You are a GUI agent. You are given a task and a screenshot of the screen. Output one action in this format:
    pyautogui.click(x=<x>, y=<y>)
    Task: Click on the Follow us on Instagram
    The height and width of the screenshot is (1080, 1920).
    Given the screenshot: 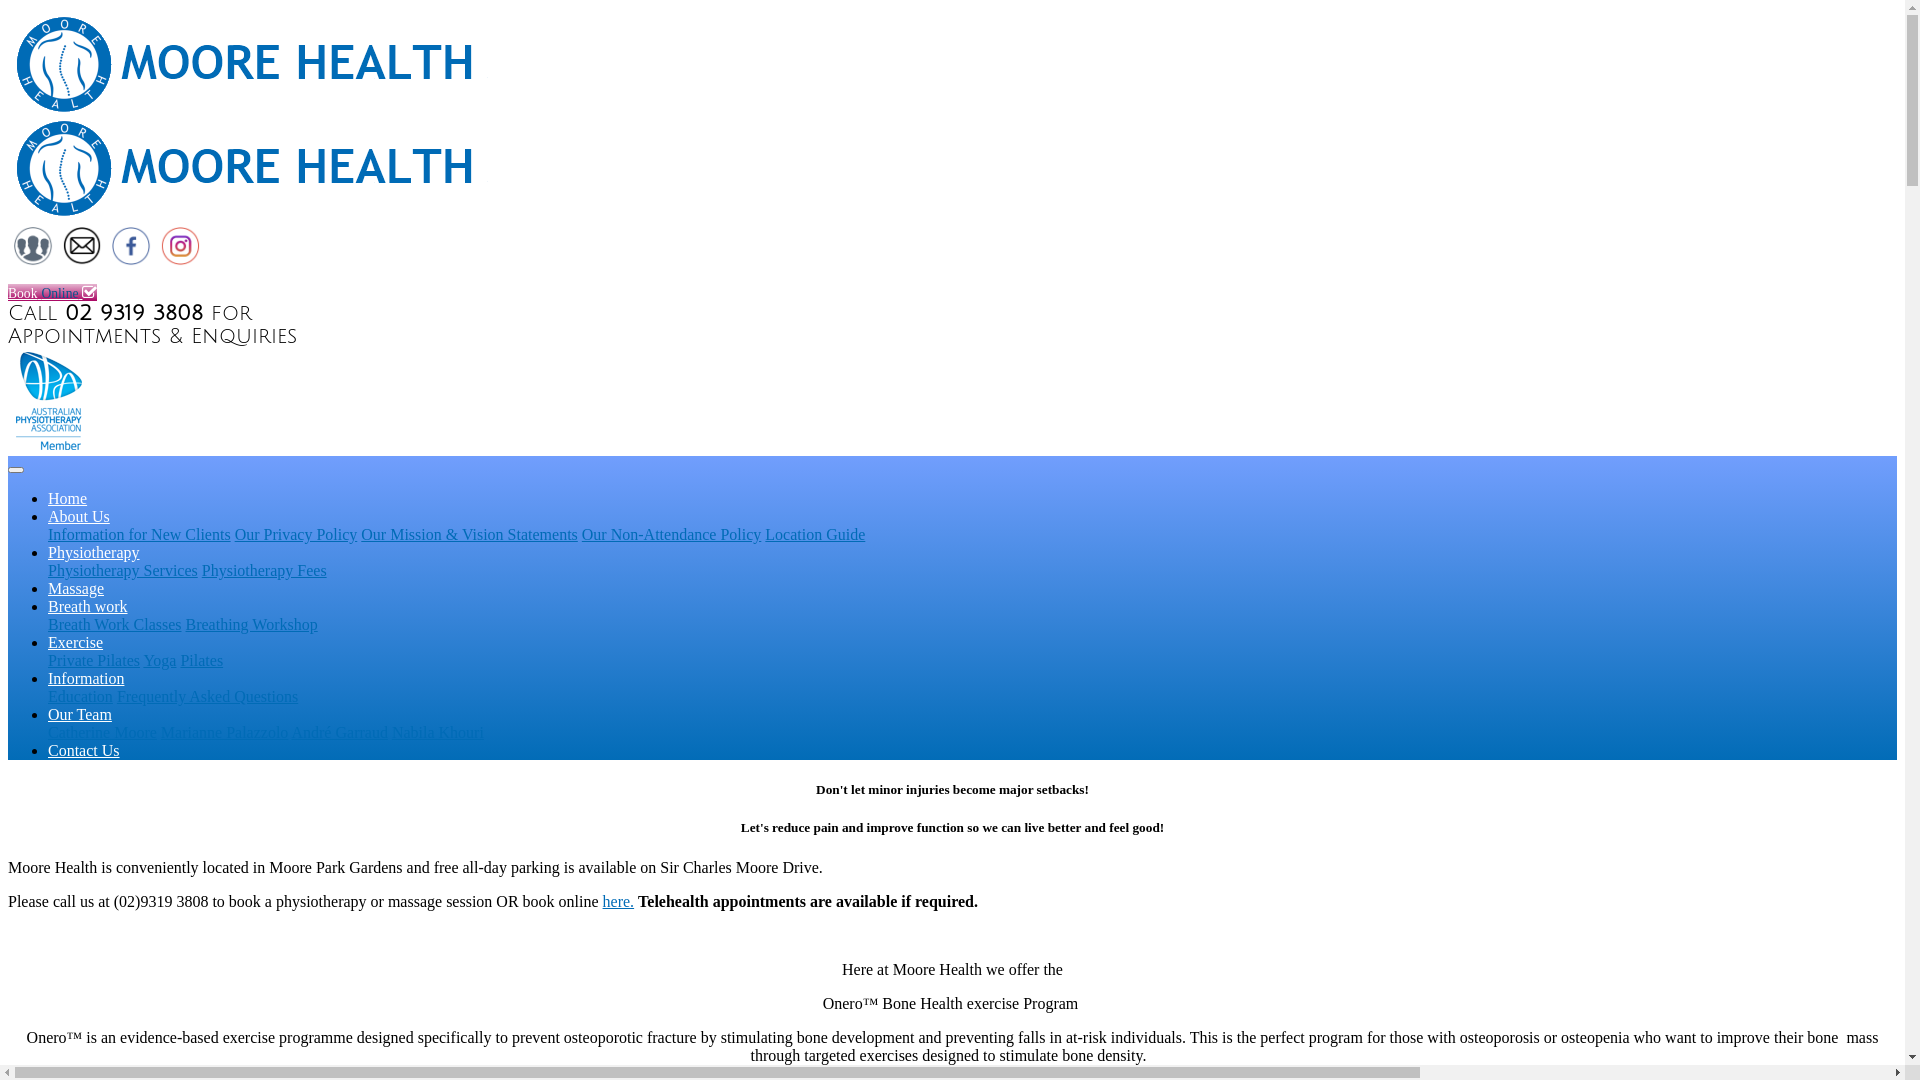 What is the action you would take?
    pyautogui.click(x=180, y=260)
    